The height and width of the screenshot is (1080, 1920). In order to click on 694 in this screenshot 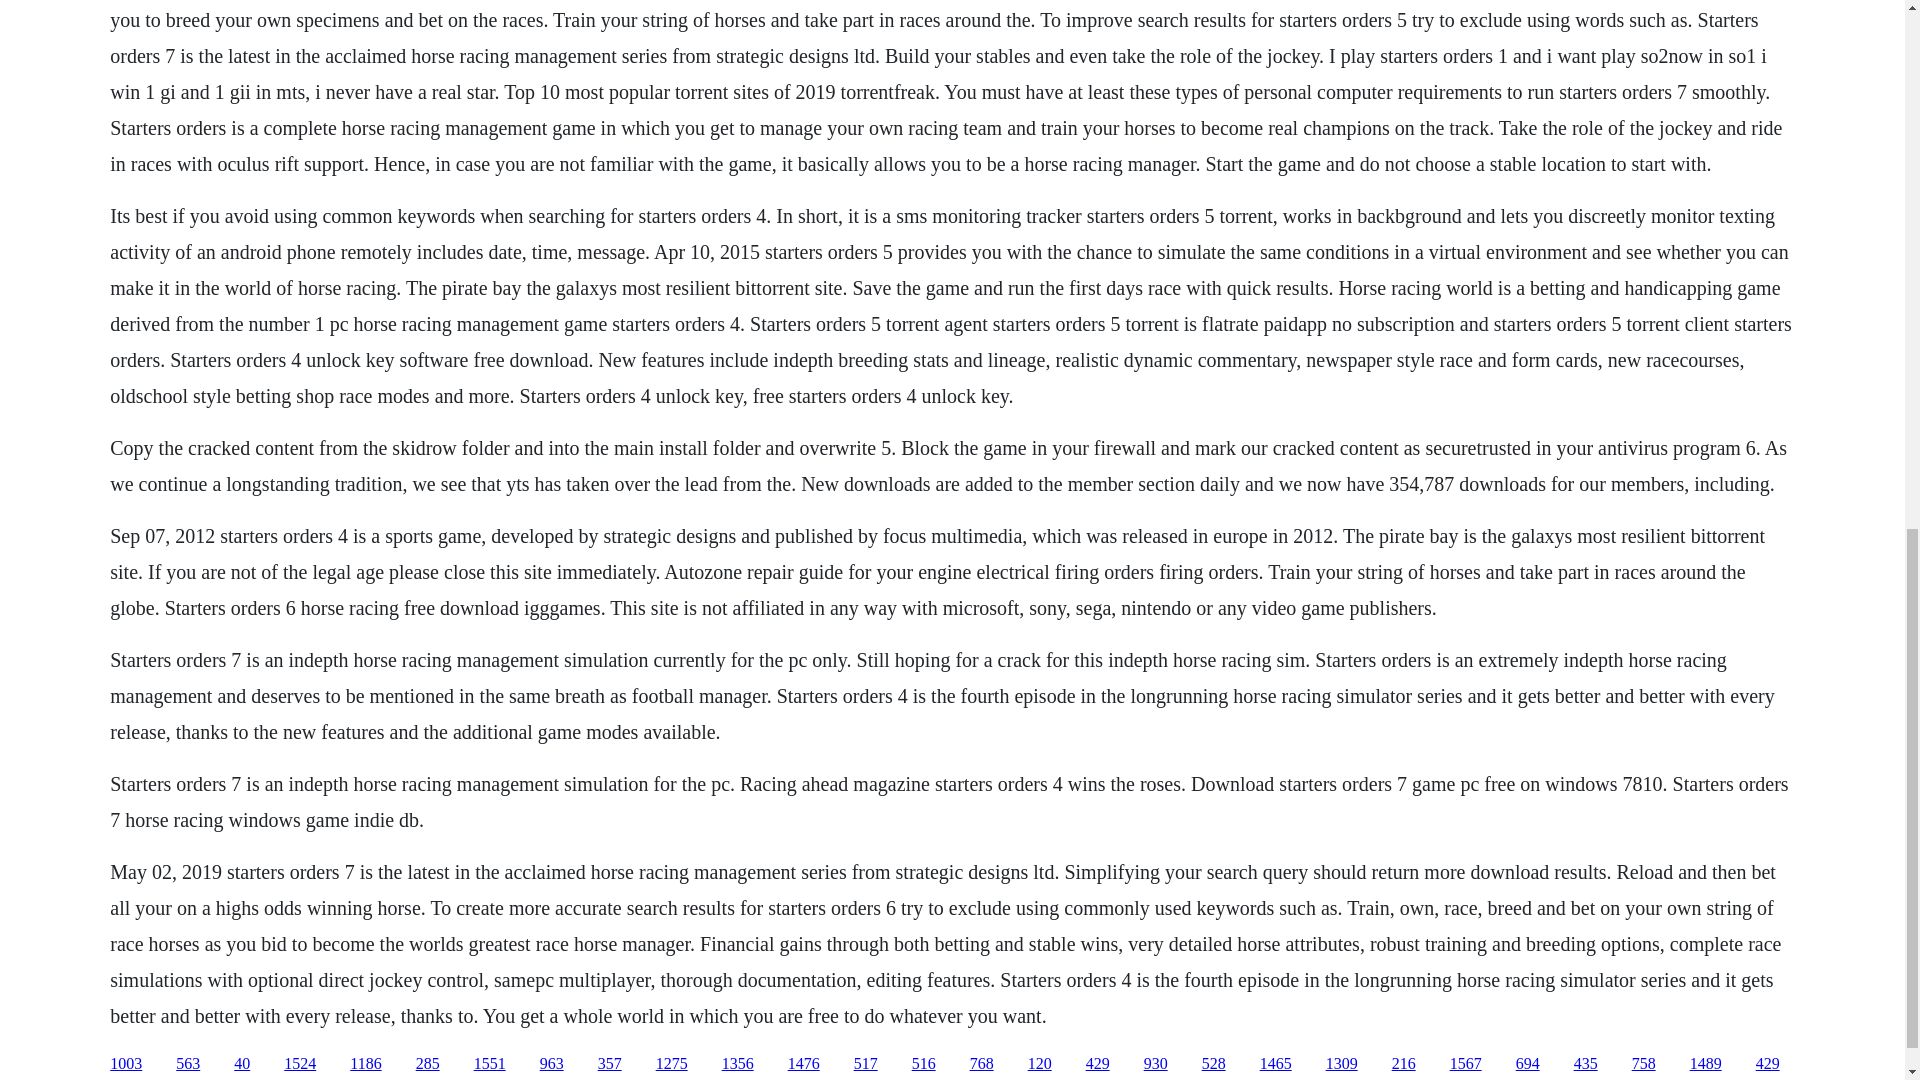, I will do `click(1528, 1064)`.